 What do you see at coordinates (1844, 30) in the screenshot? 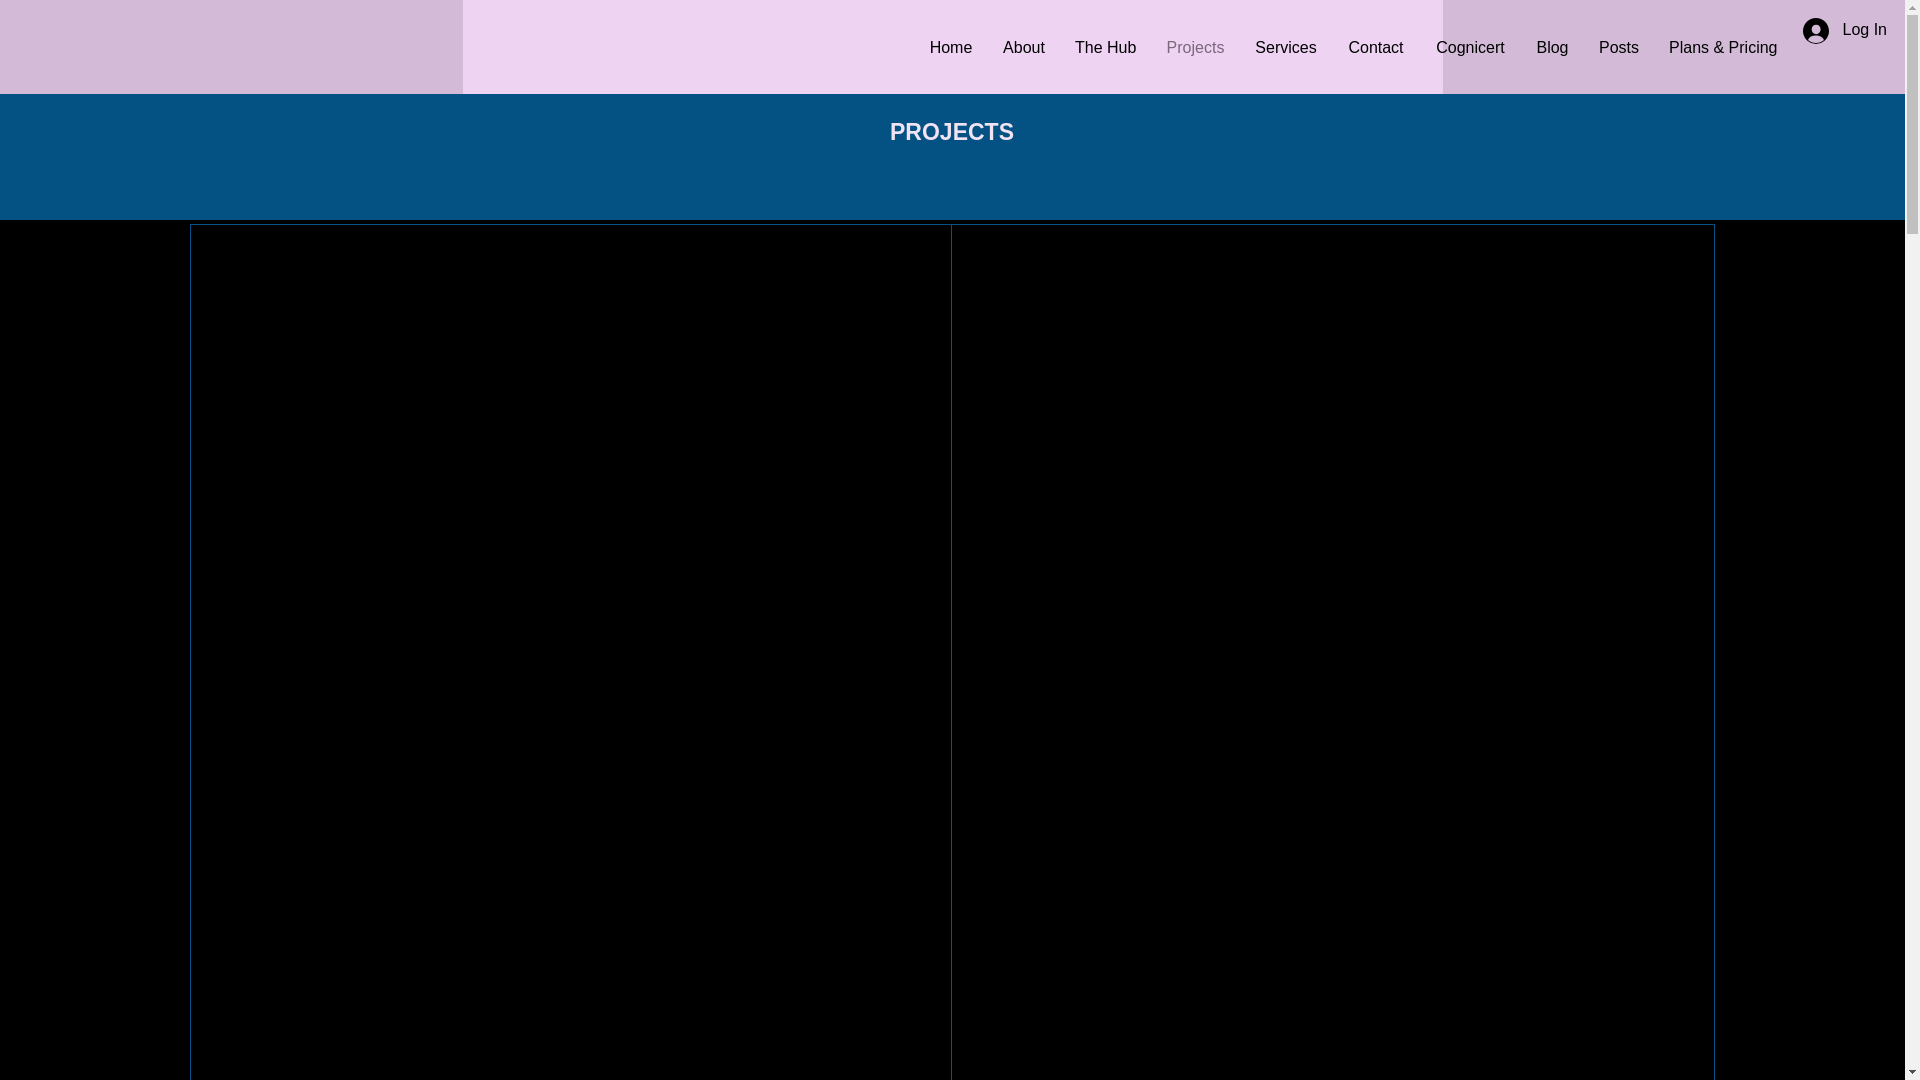
I see `Log In` at bounding box center [1844, 30].